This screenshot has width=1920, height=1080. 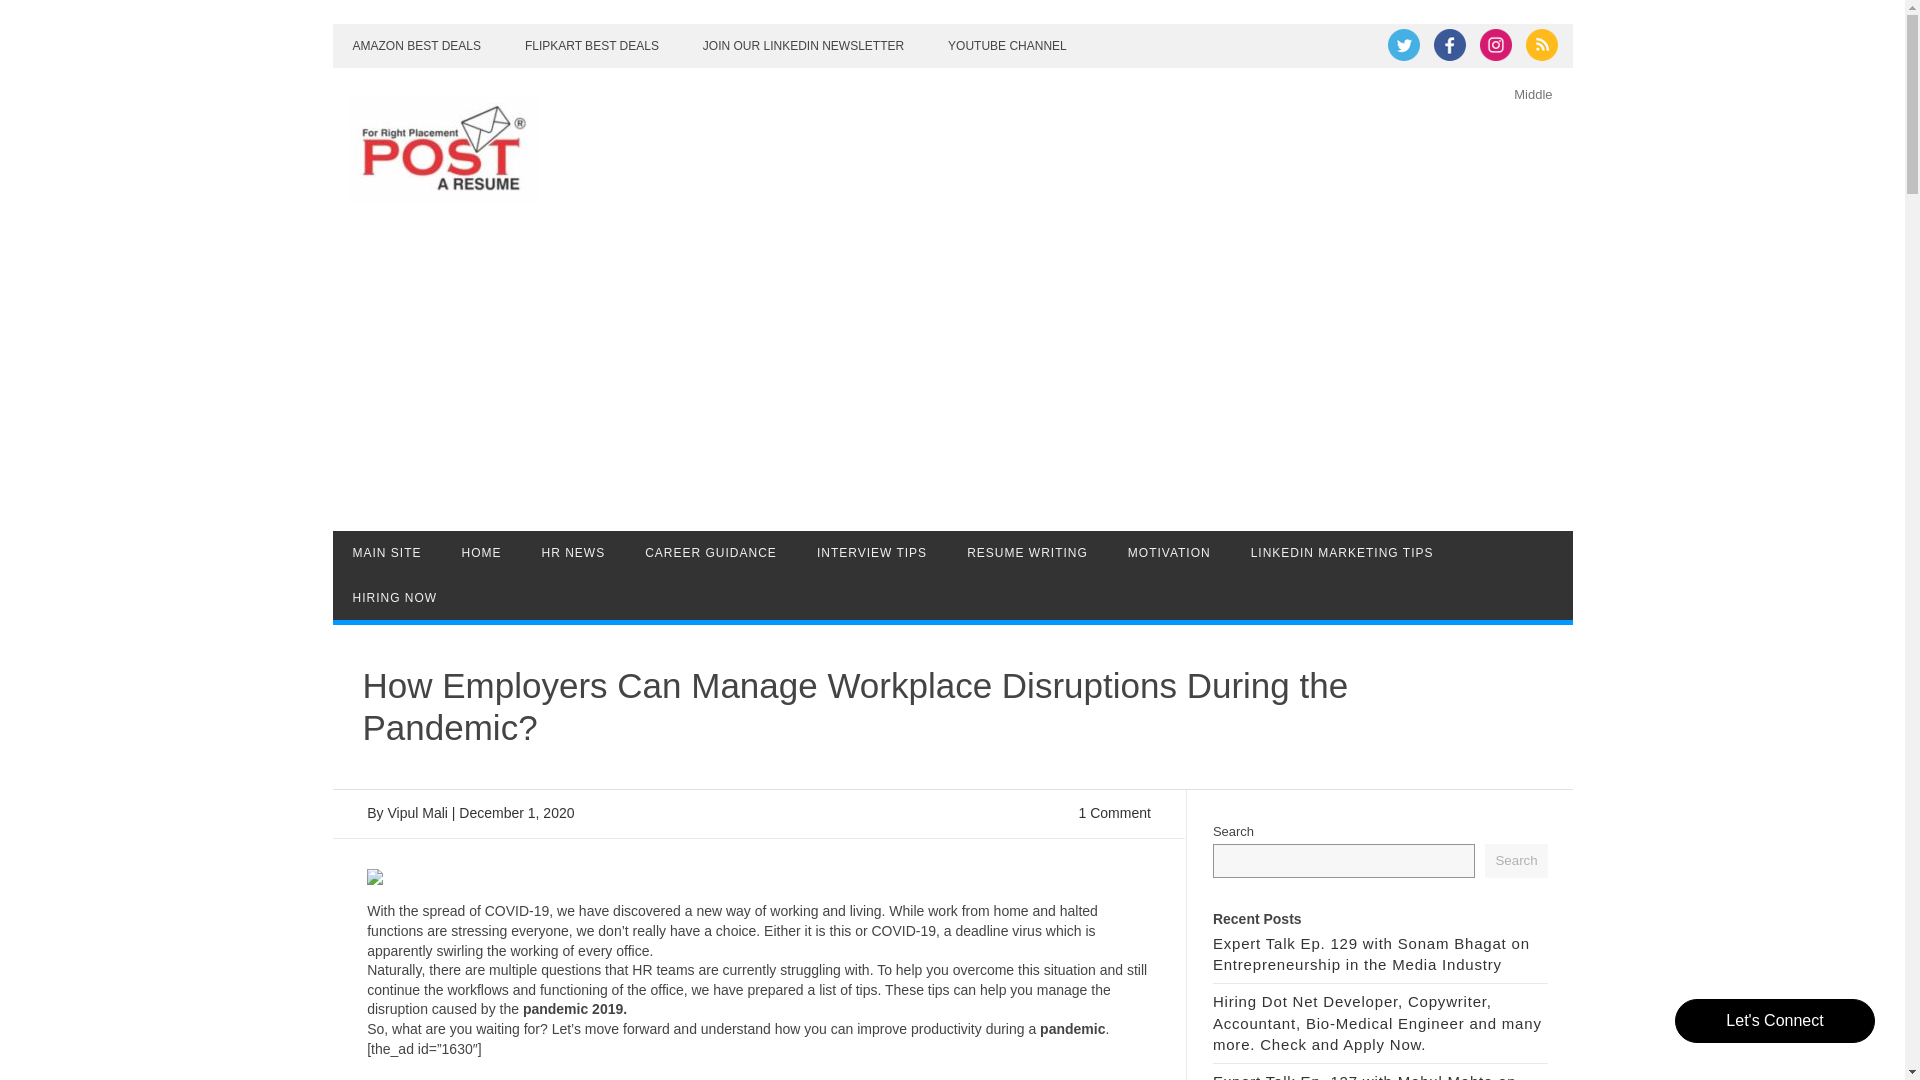 I want to click on HR NEWS, so click(x=574, y=552).